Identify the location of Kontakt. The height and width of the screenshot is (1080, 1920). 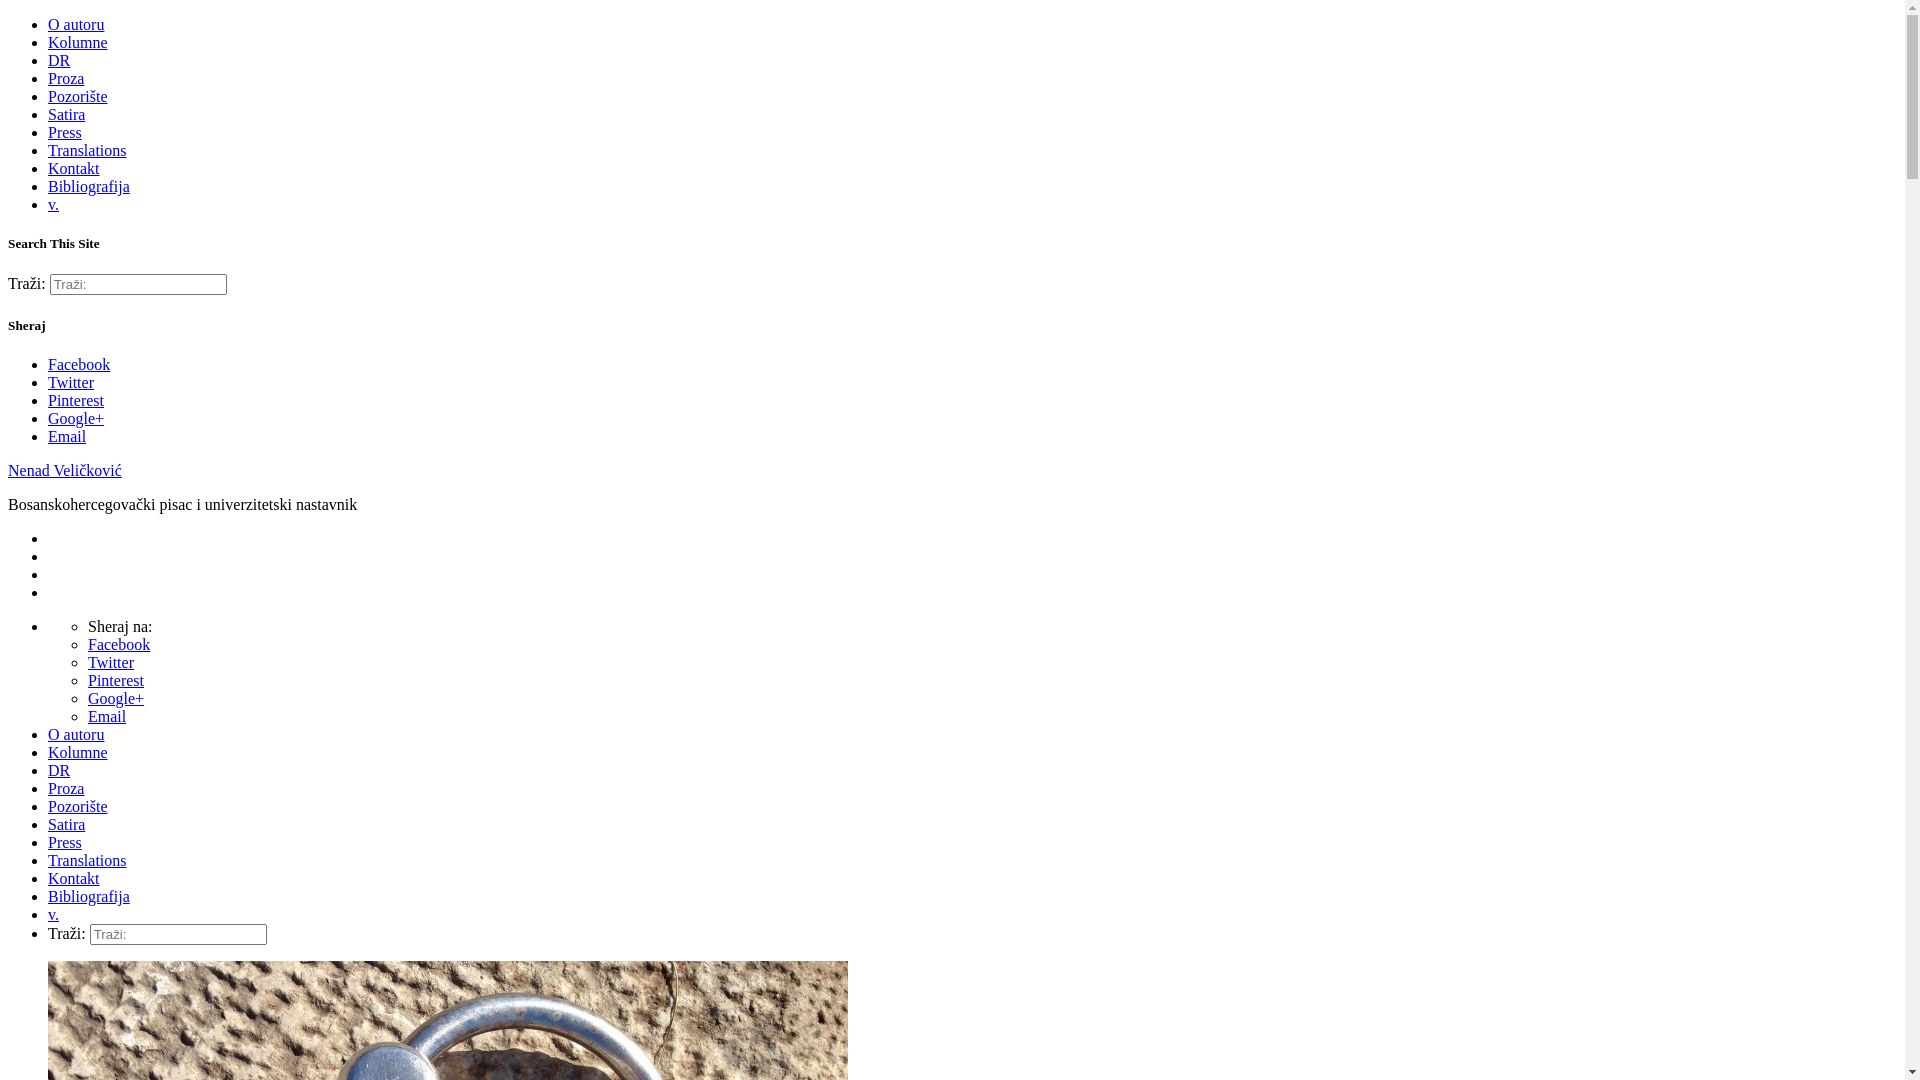
(74, 878).